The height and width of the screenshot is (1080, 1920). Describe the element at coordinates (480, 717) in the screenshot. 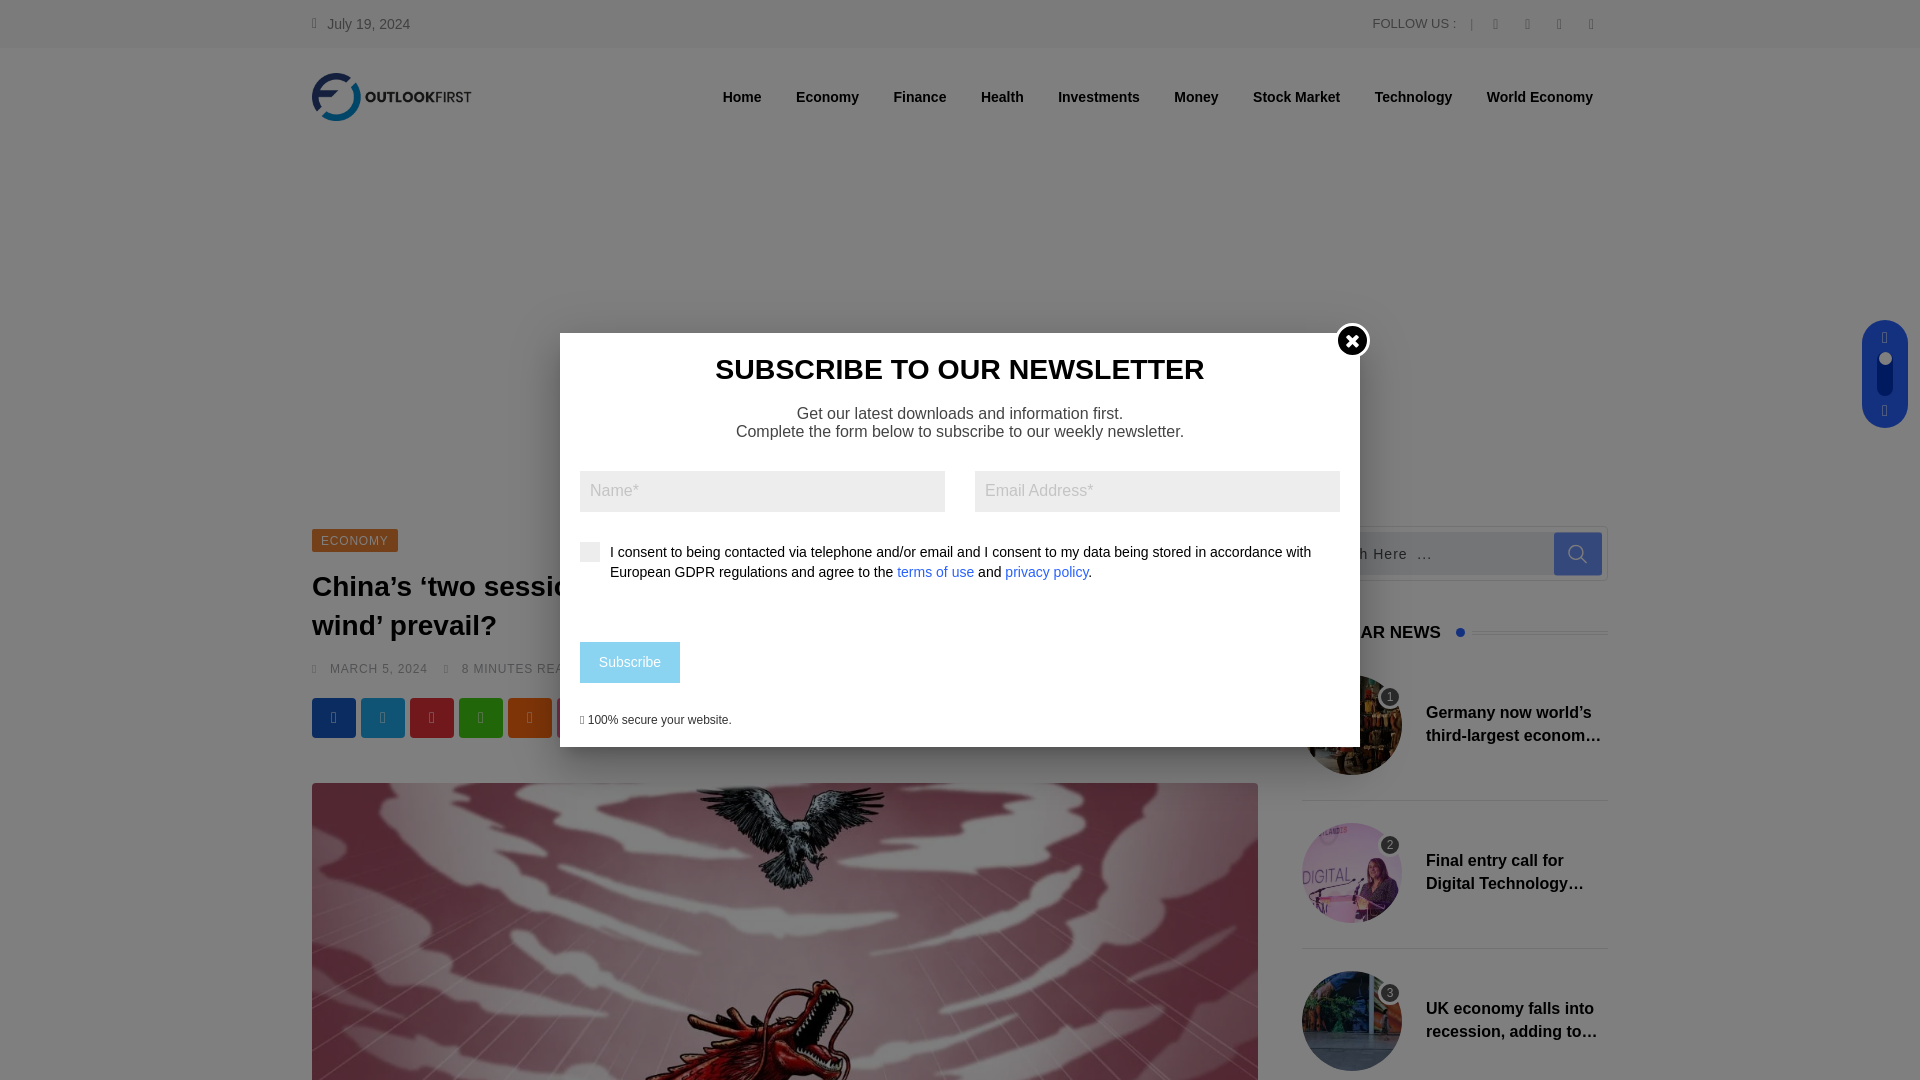

I see `Whatsapp` at that location.